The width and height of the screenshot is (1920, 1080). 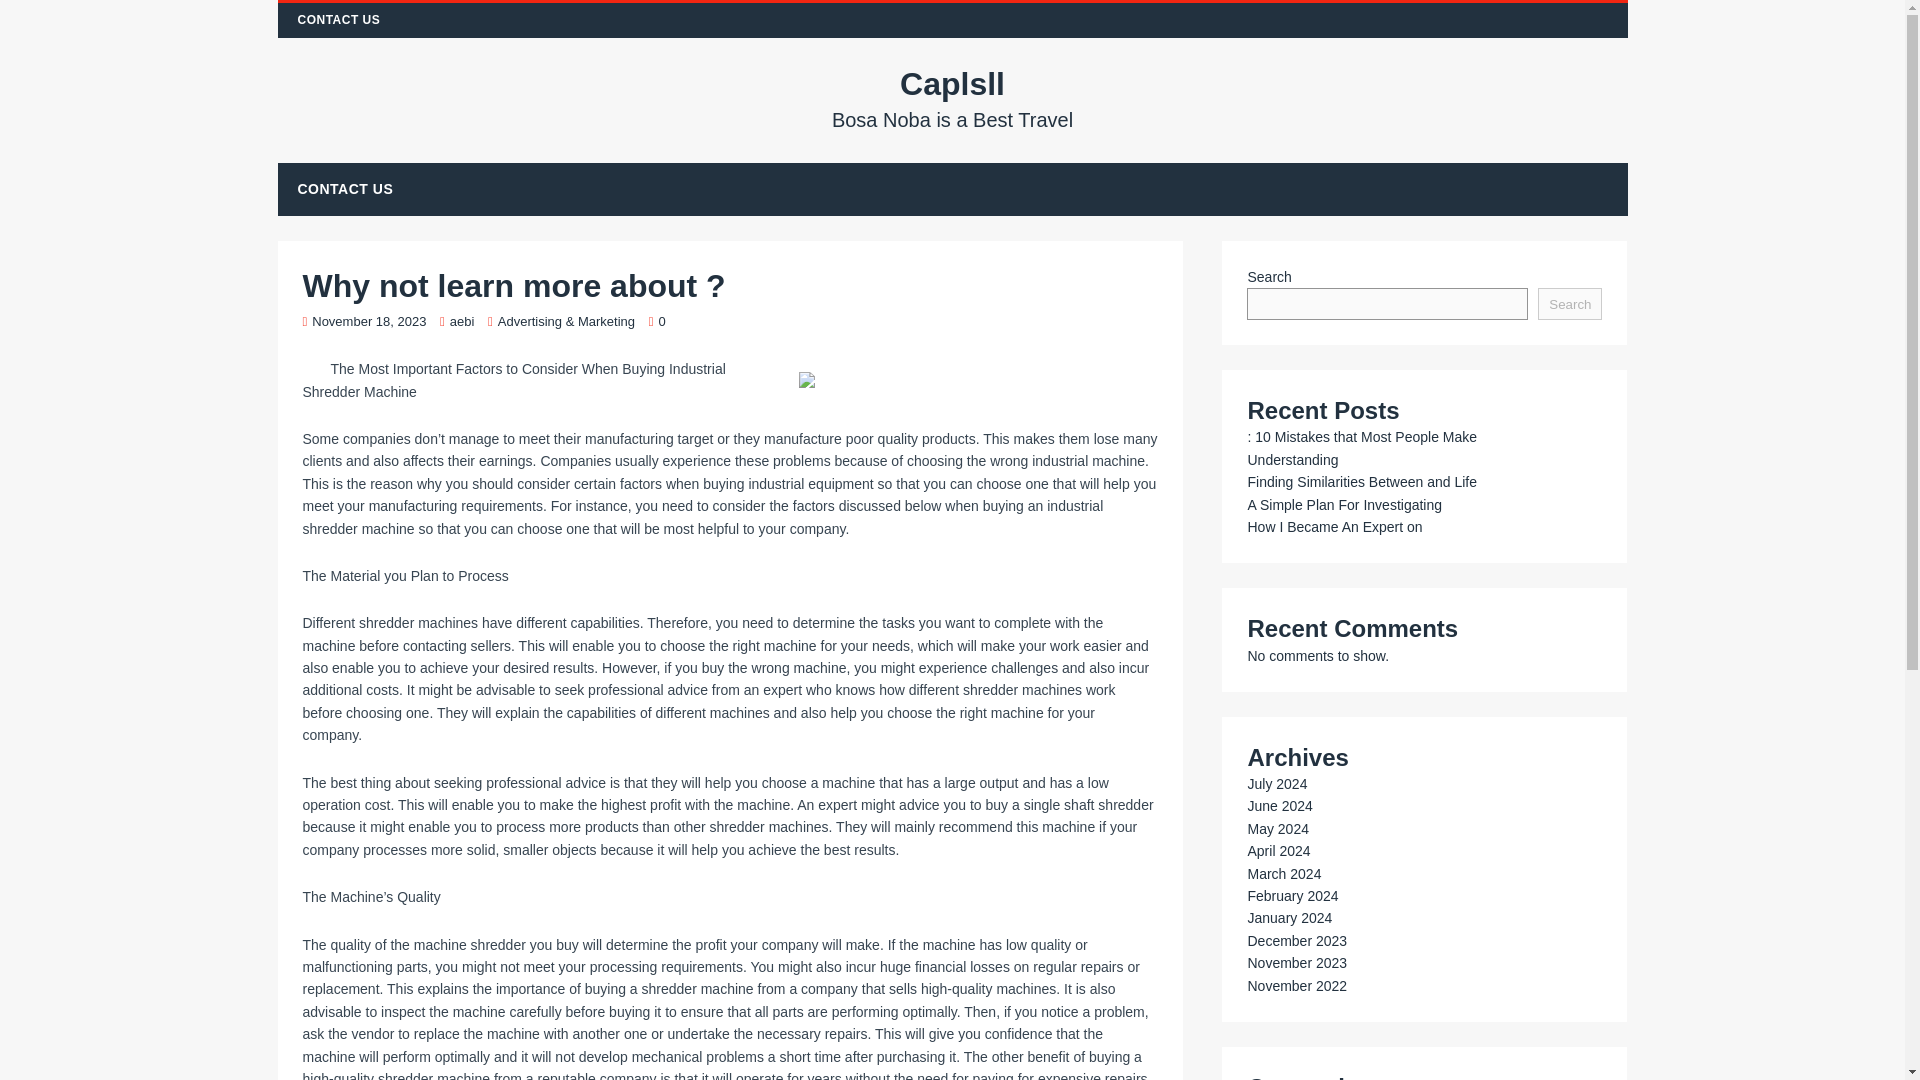 I want to click on May 2024, so click(x=1276, y=828).